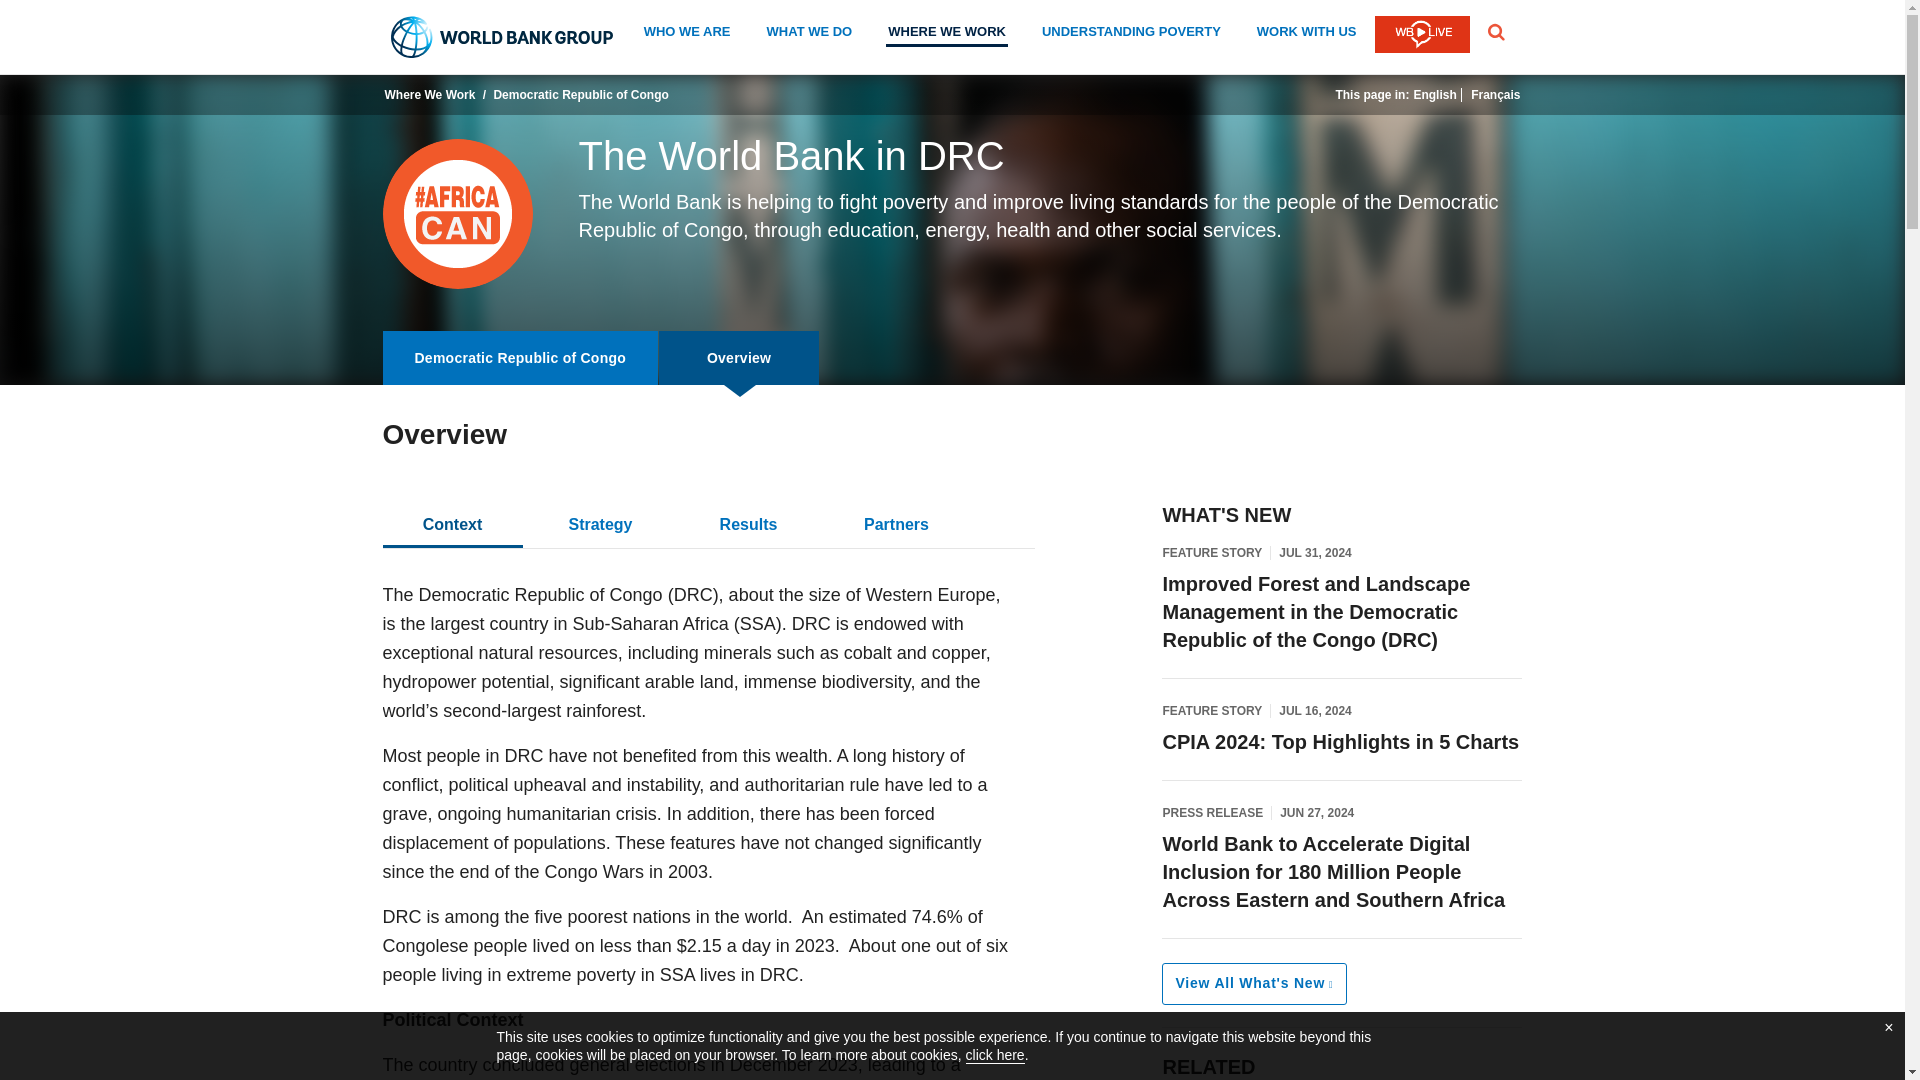 Image resolution: width=1920 pixels, height=1080 pixels. What do you see at coordinates (687, 34) in the screenshot?
I see `WHO WE ARE` at bounding box center [687, 34].